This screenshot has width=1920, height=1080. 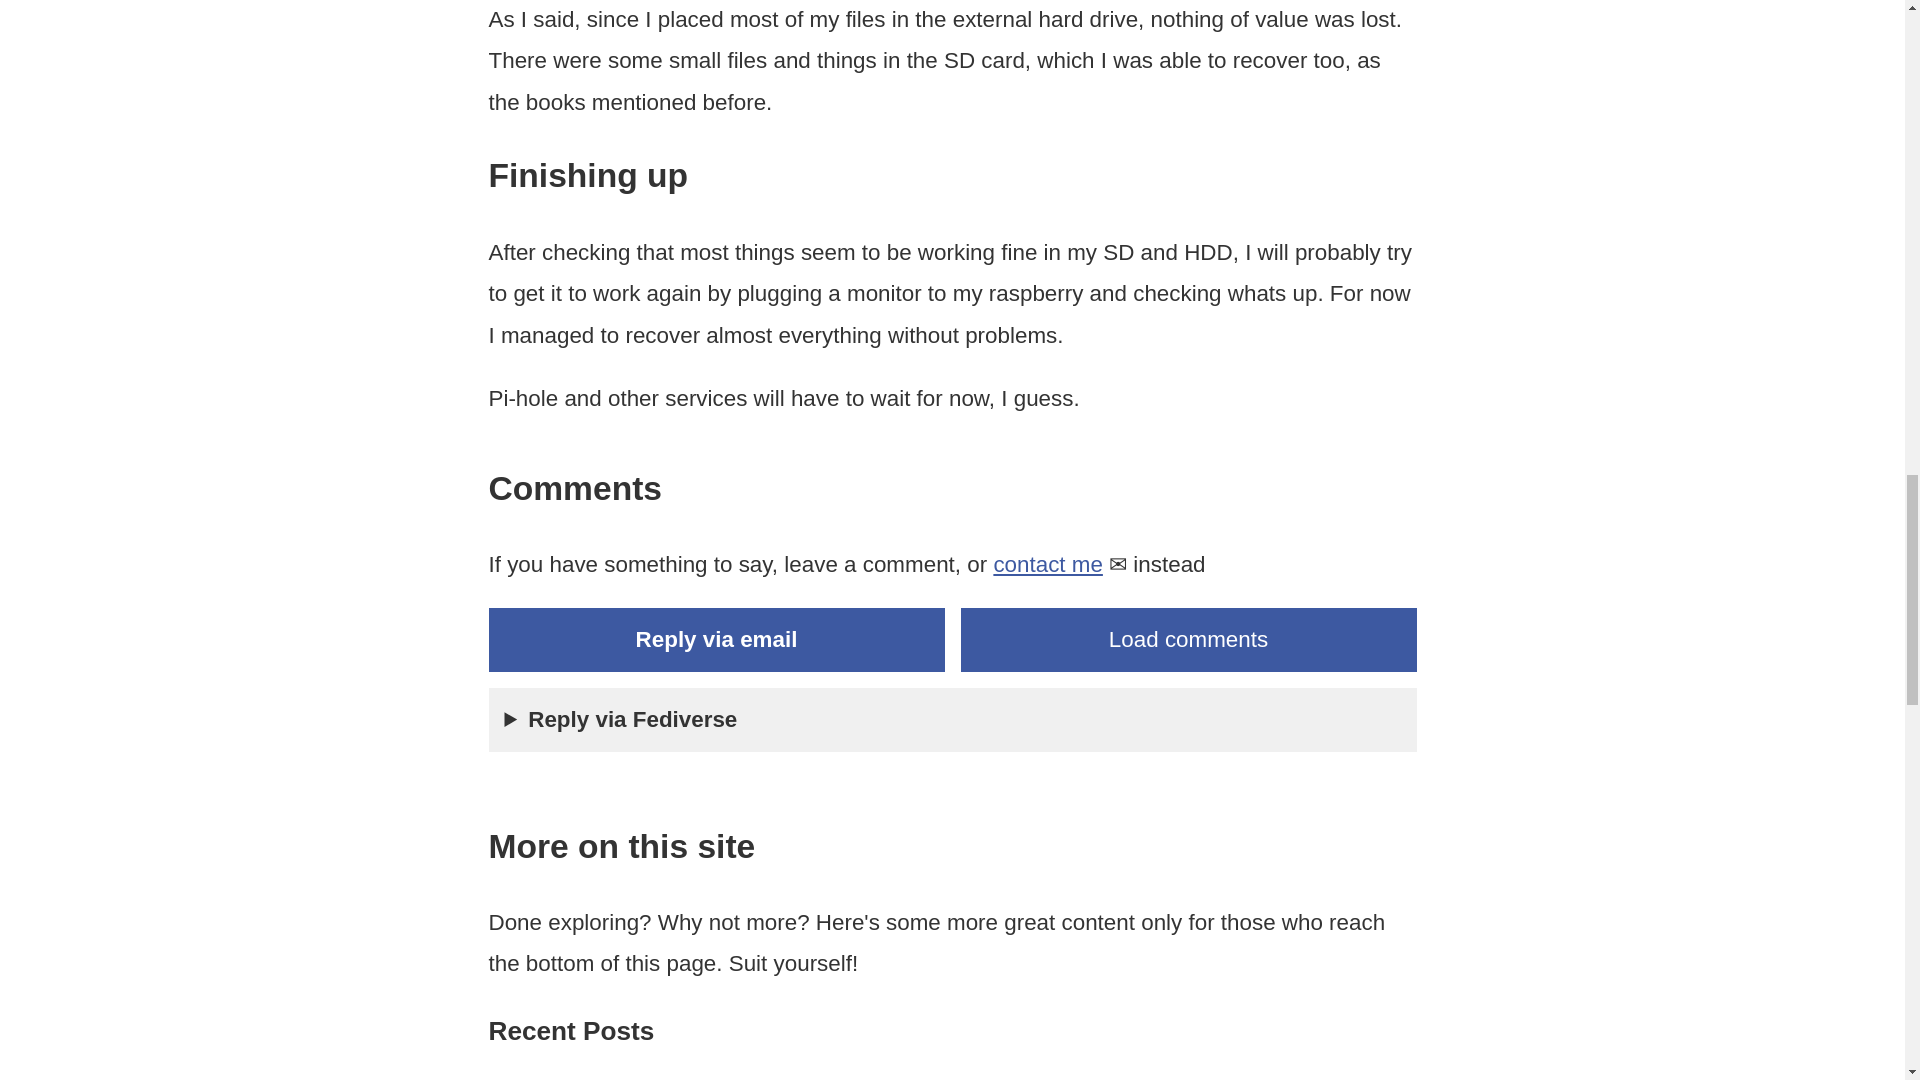 I want to click on Reply via email, so click(x=716, y=640).